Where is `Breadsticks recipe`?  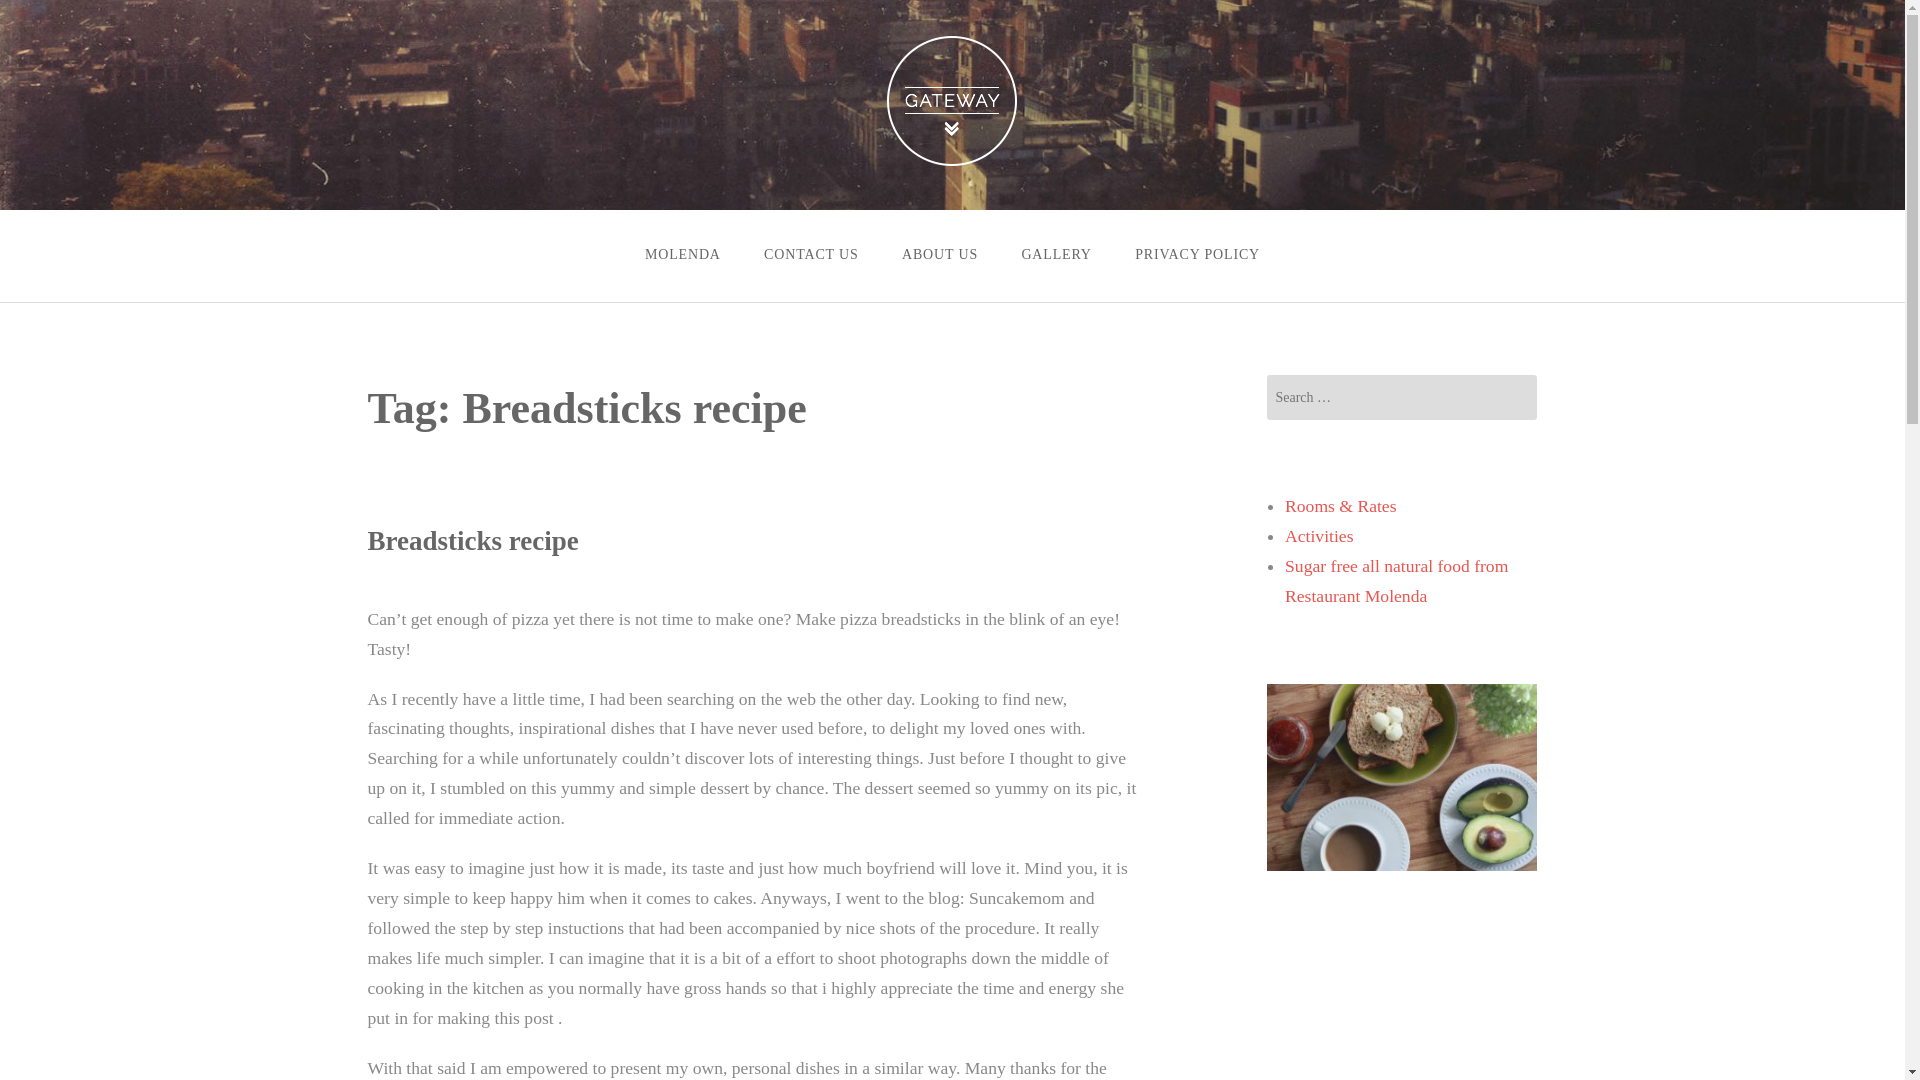
Breadsticks recipe is located at coordinates (474, 540).